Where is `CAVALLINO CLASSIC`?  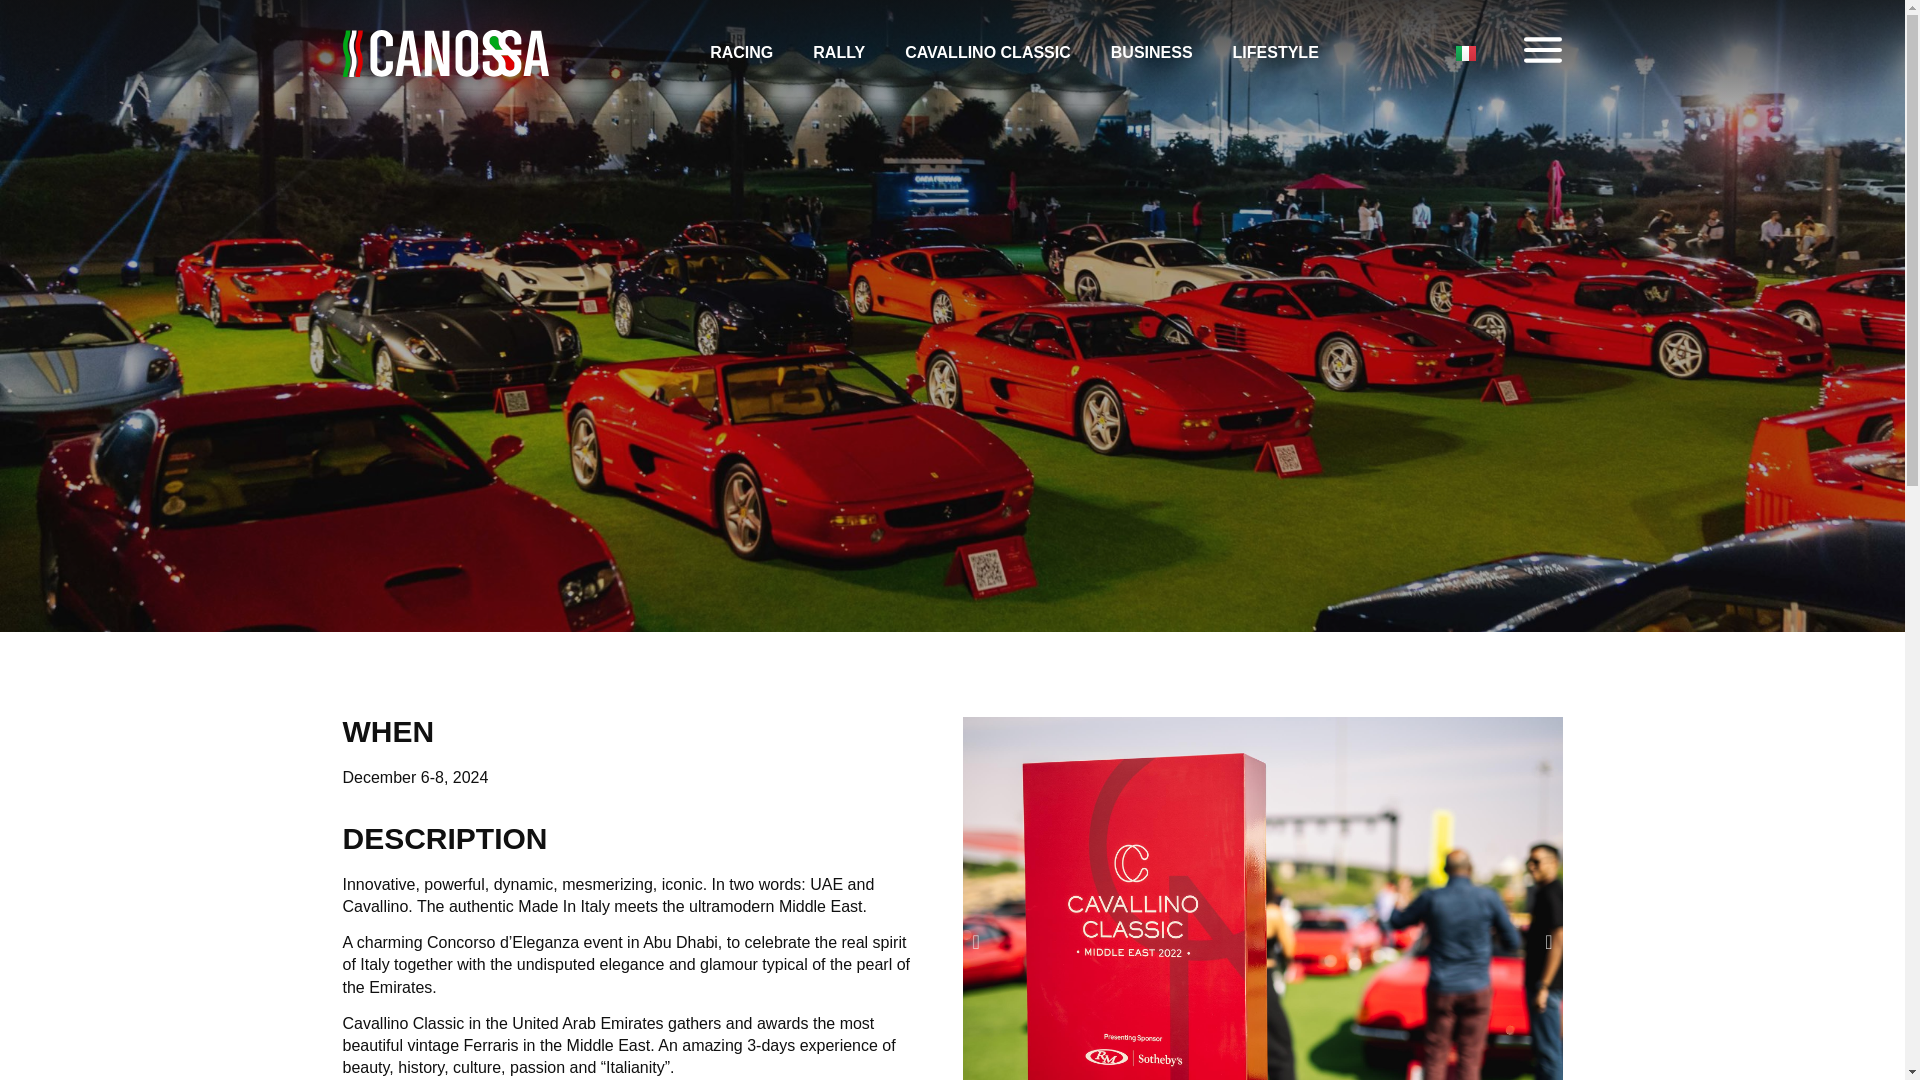 CAVALLINO CLASSIC is located at coordinates (988, 53).